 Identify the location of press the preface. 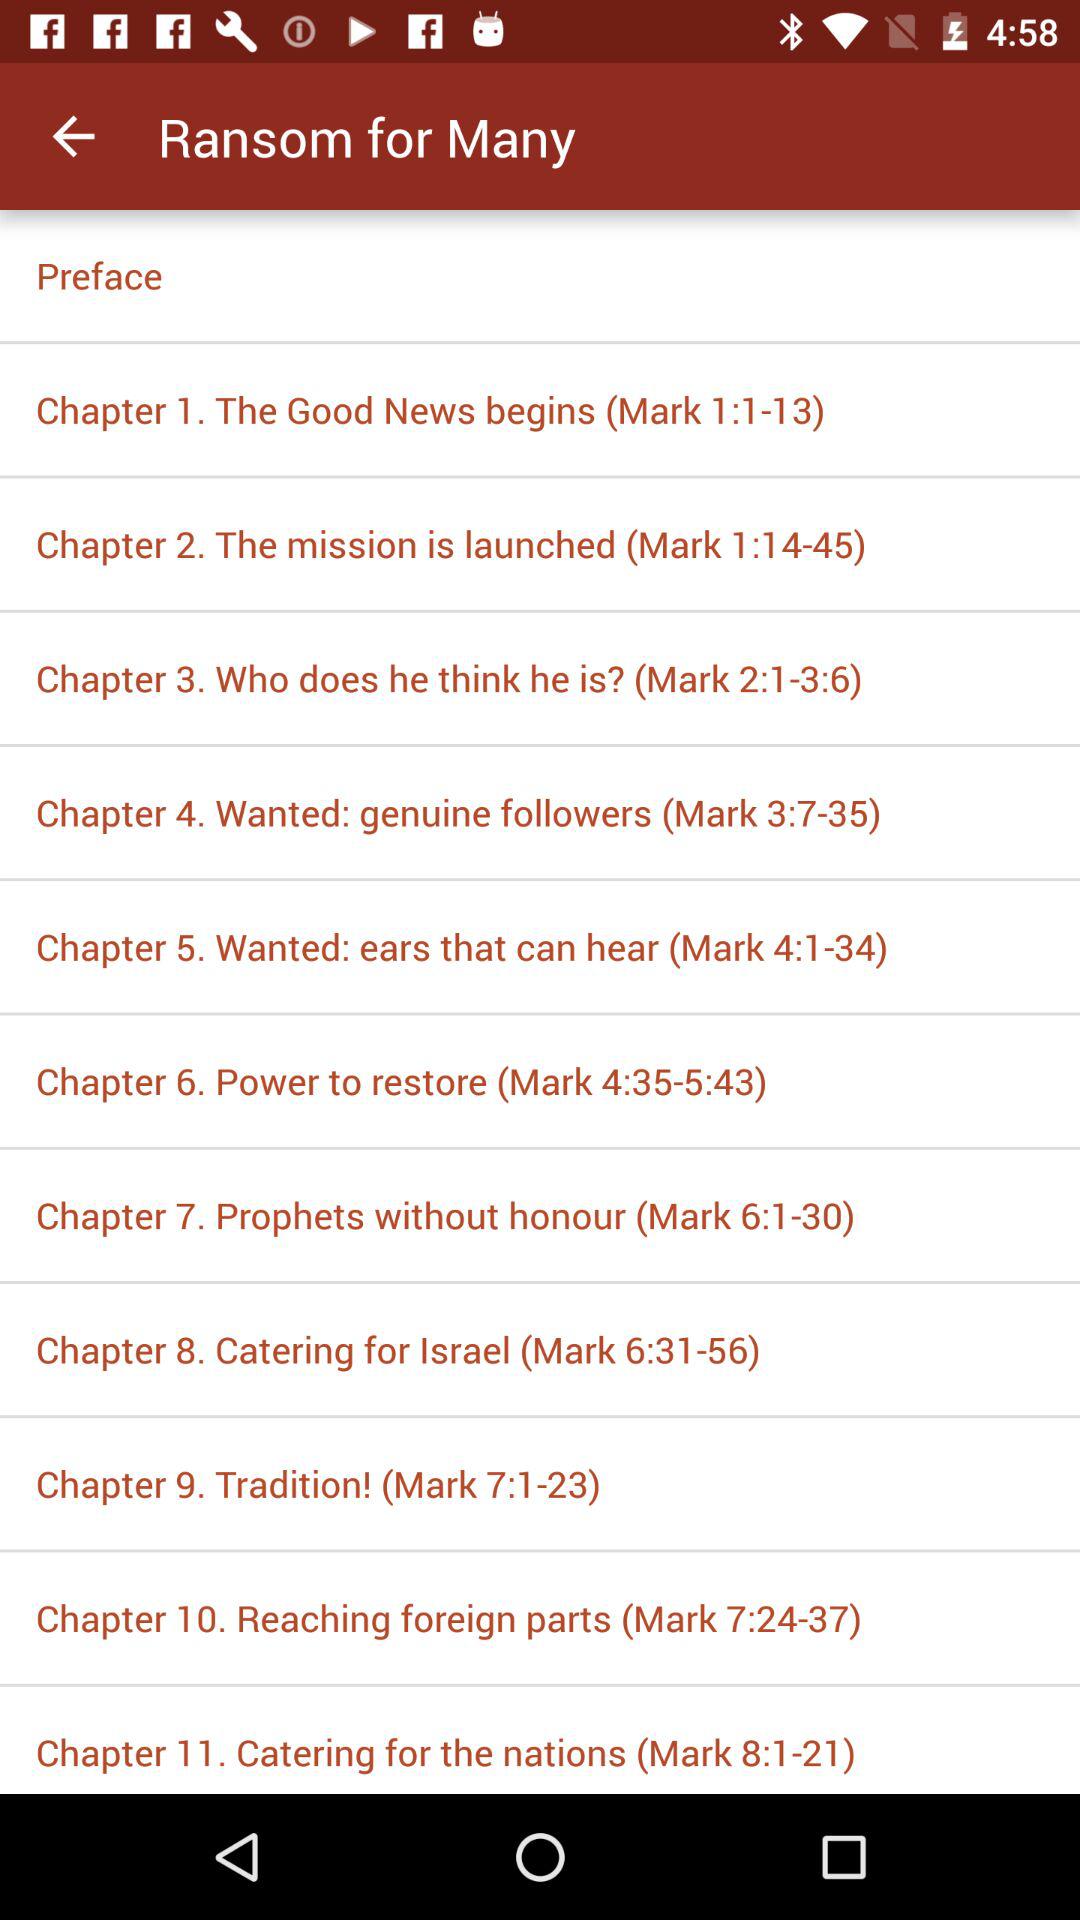
(540, 275).